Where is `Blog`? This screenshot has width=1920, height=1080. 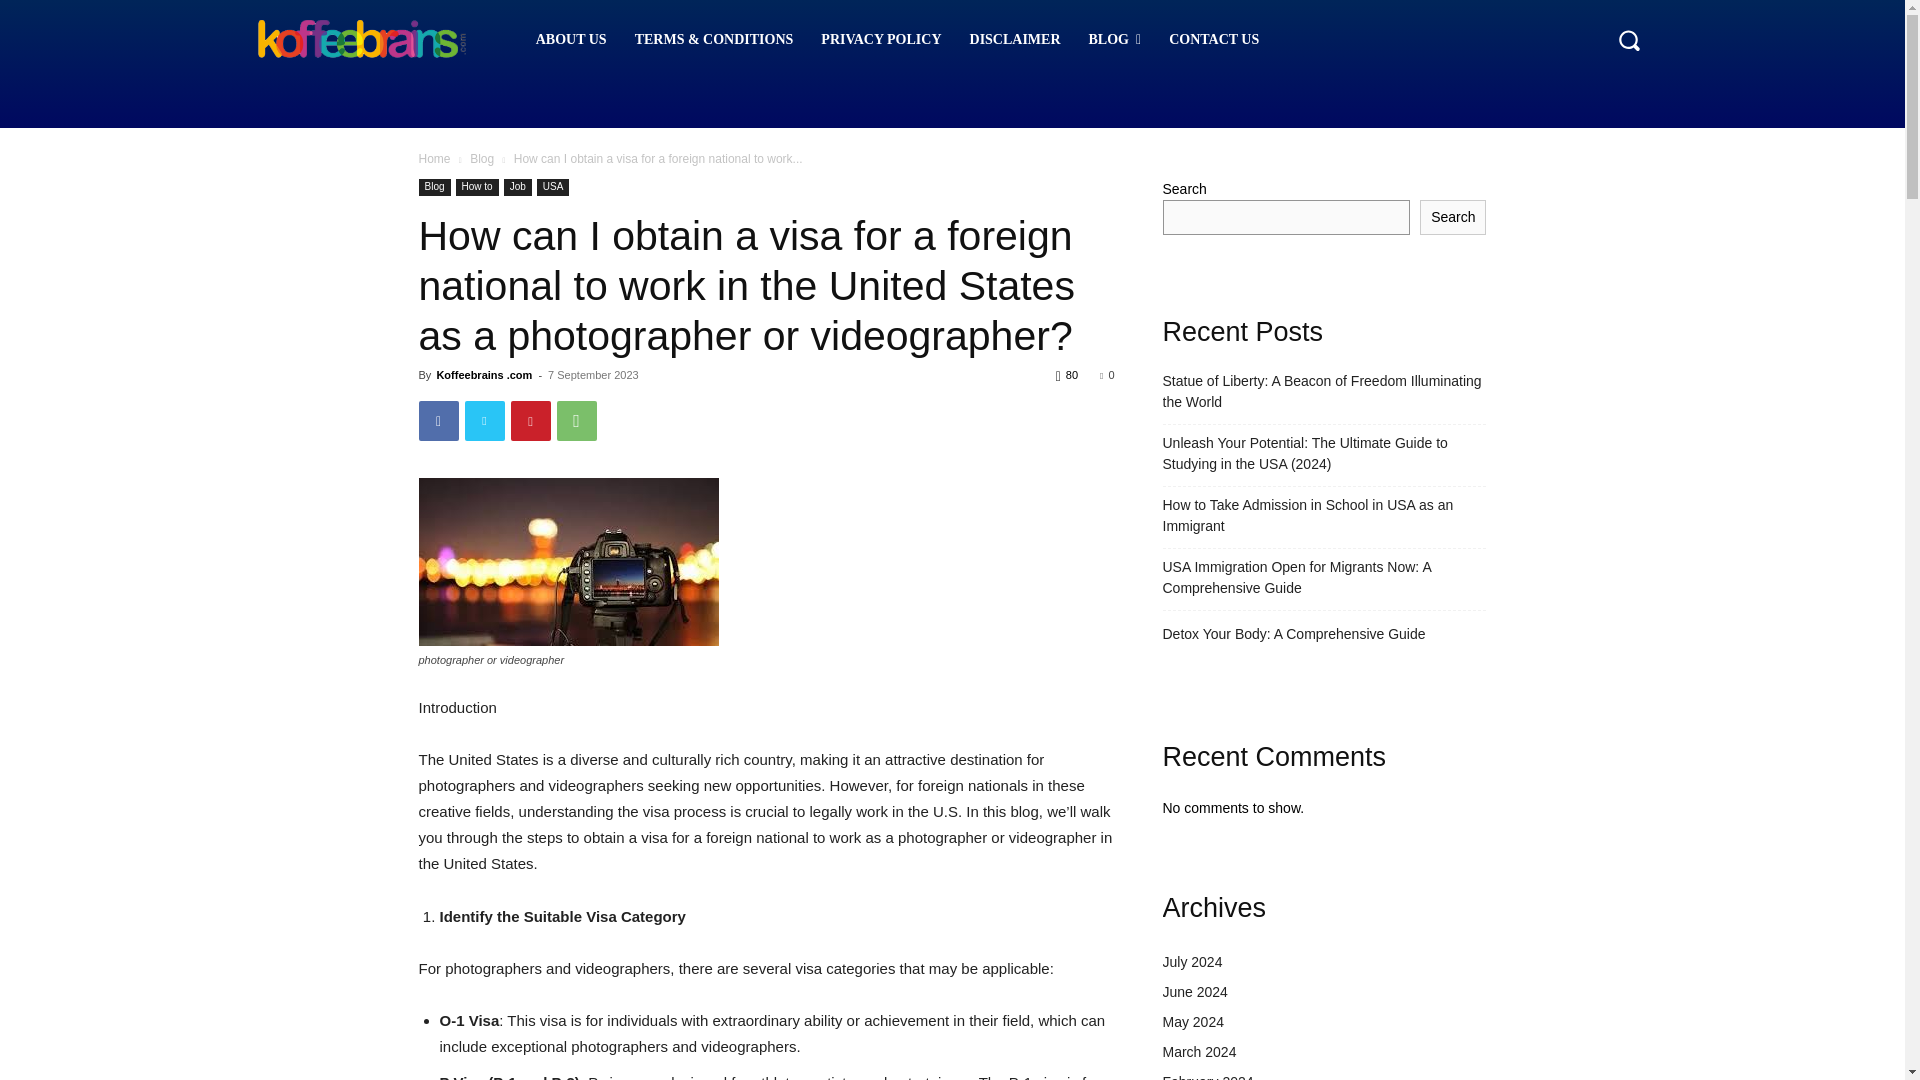
Blog is located at coordinates (434, 187).